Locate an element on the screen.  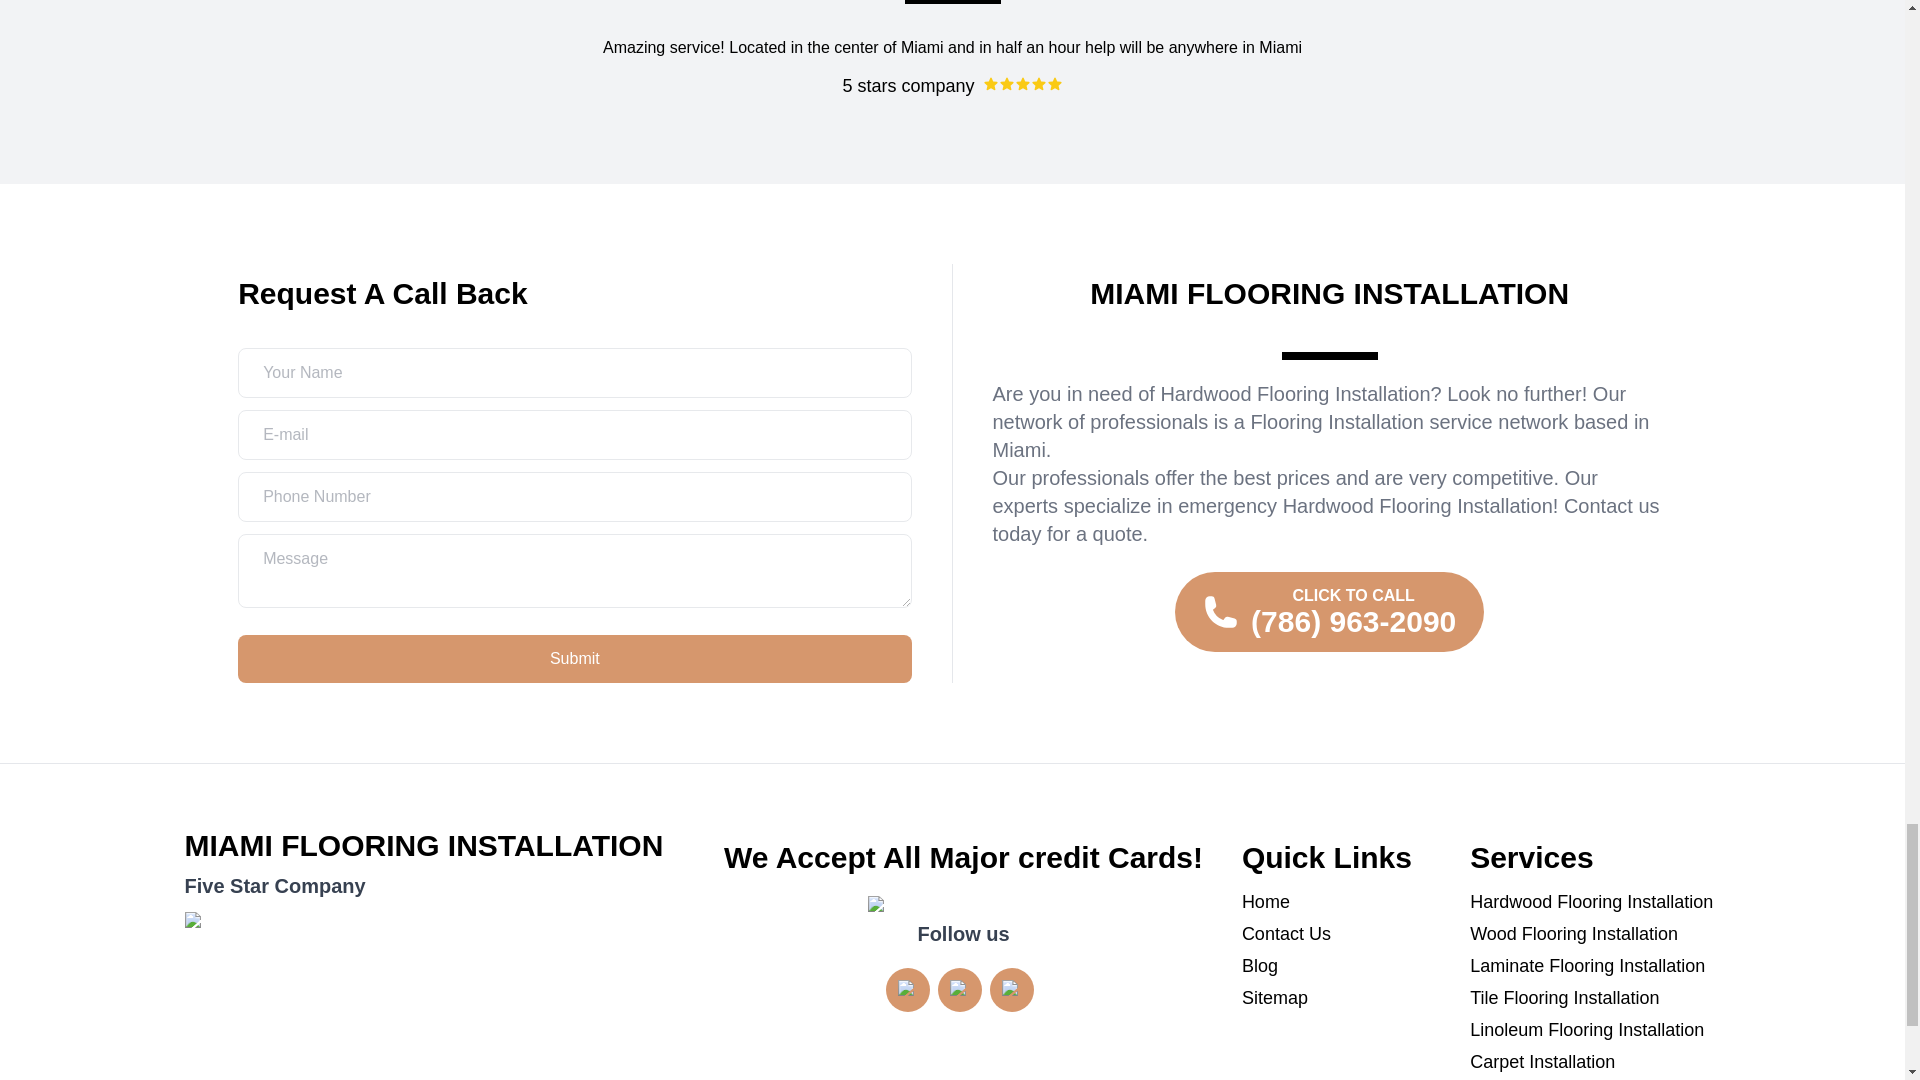
Facebook is located at coordinates (1012, 989).